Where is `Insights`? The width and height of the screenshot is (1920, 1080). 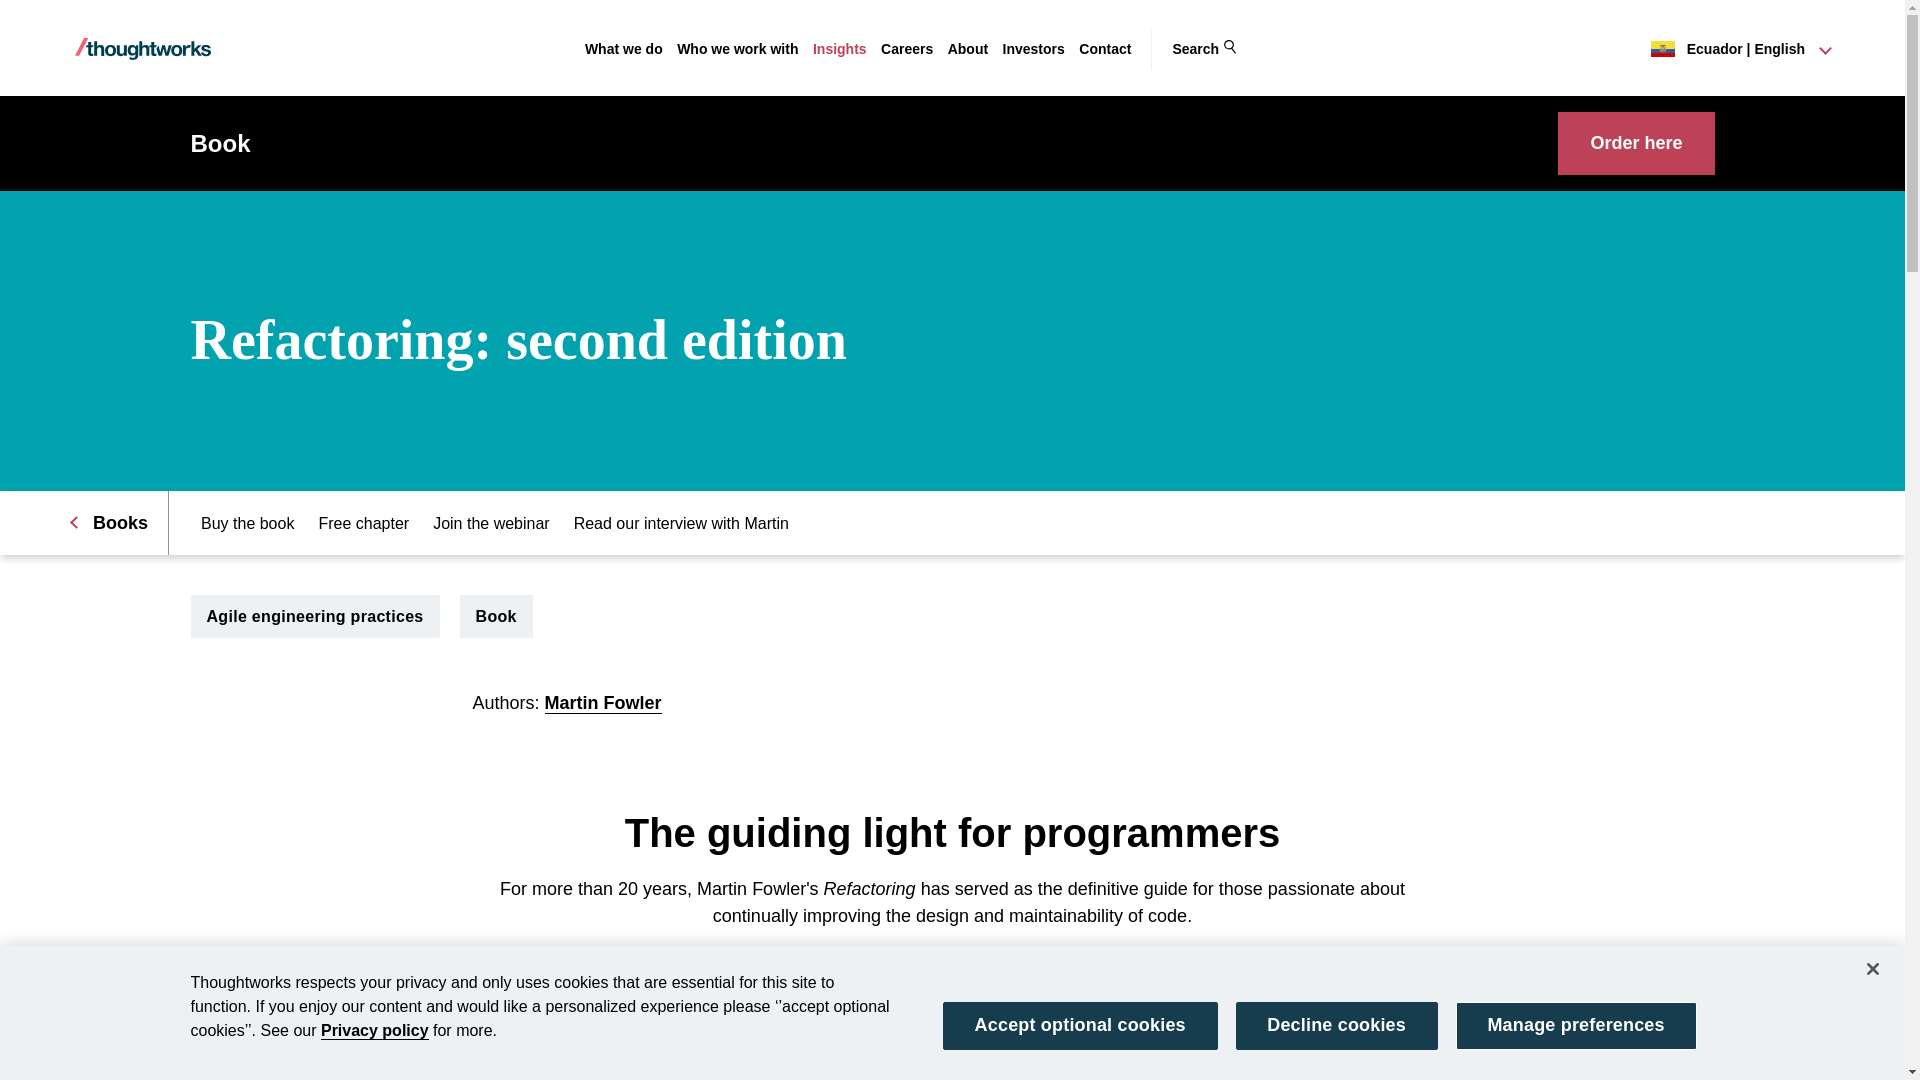 Insights is located at coordinates (840, 49).